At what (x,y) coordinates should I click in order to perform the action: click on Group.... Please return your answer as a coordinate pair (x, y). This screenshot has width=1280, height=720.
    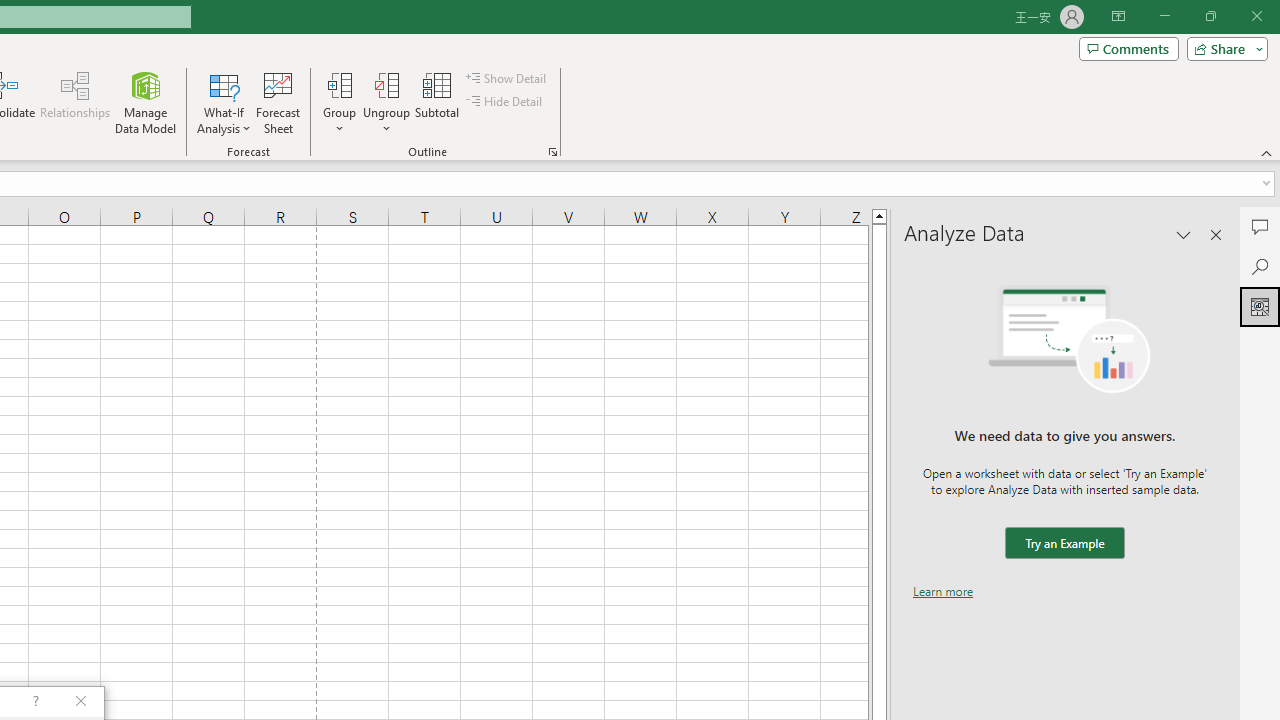
    Looking at the image, I should click on (339, 102).